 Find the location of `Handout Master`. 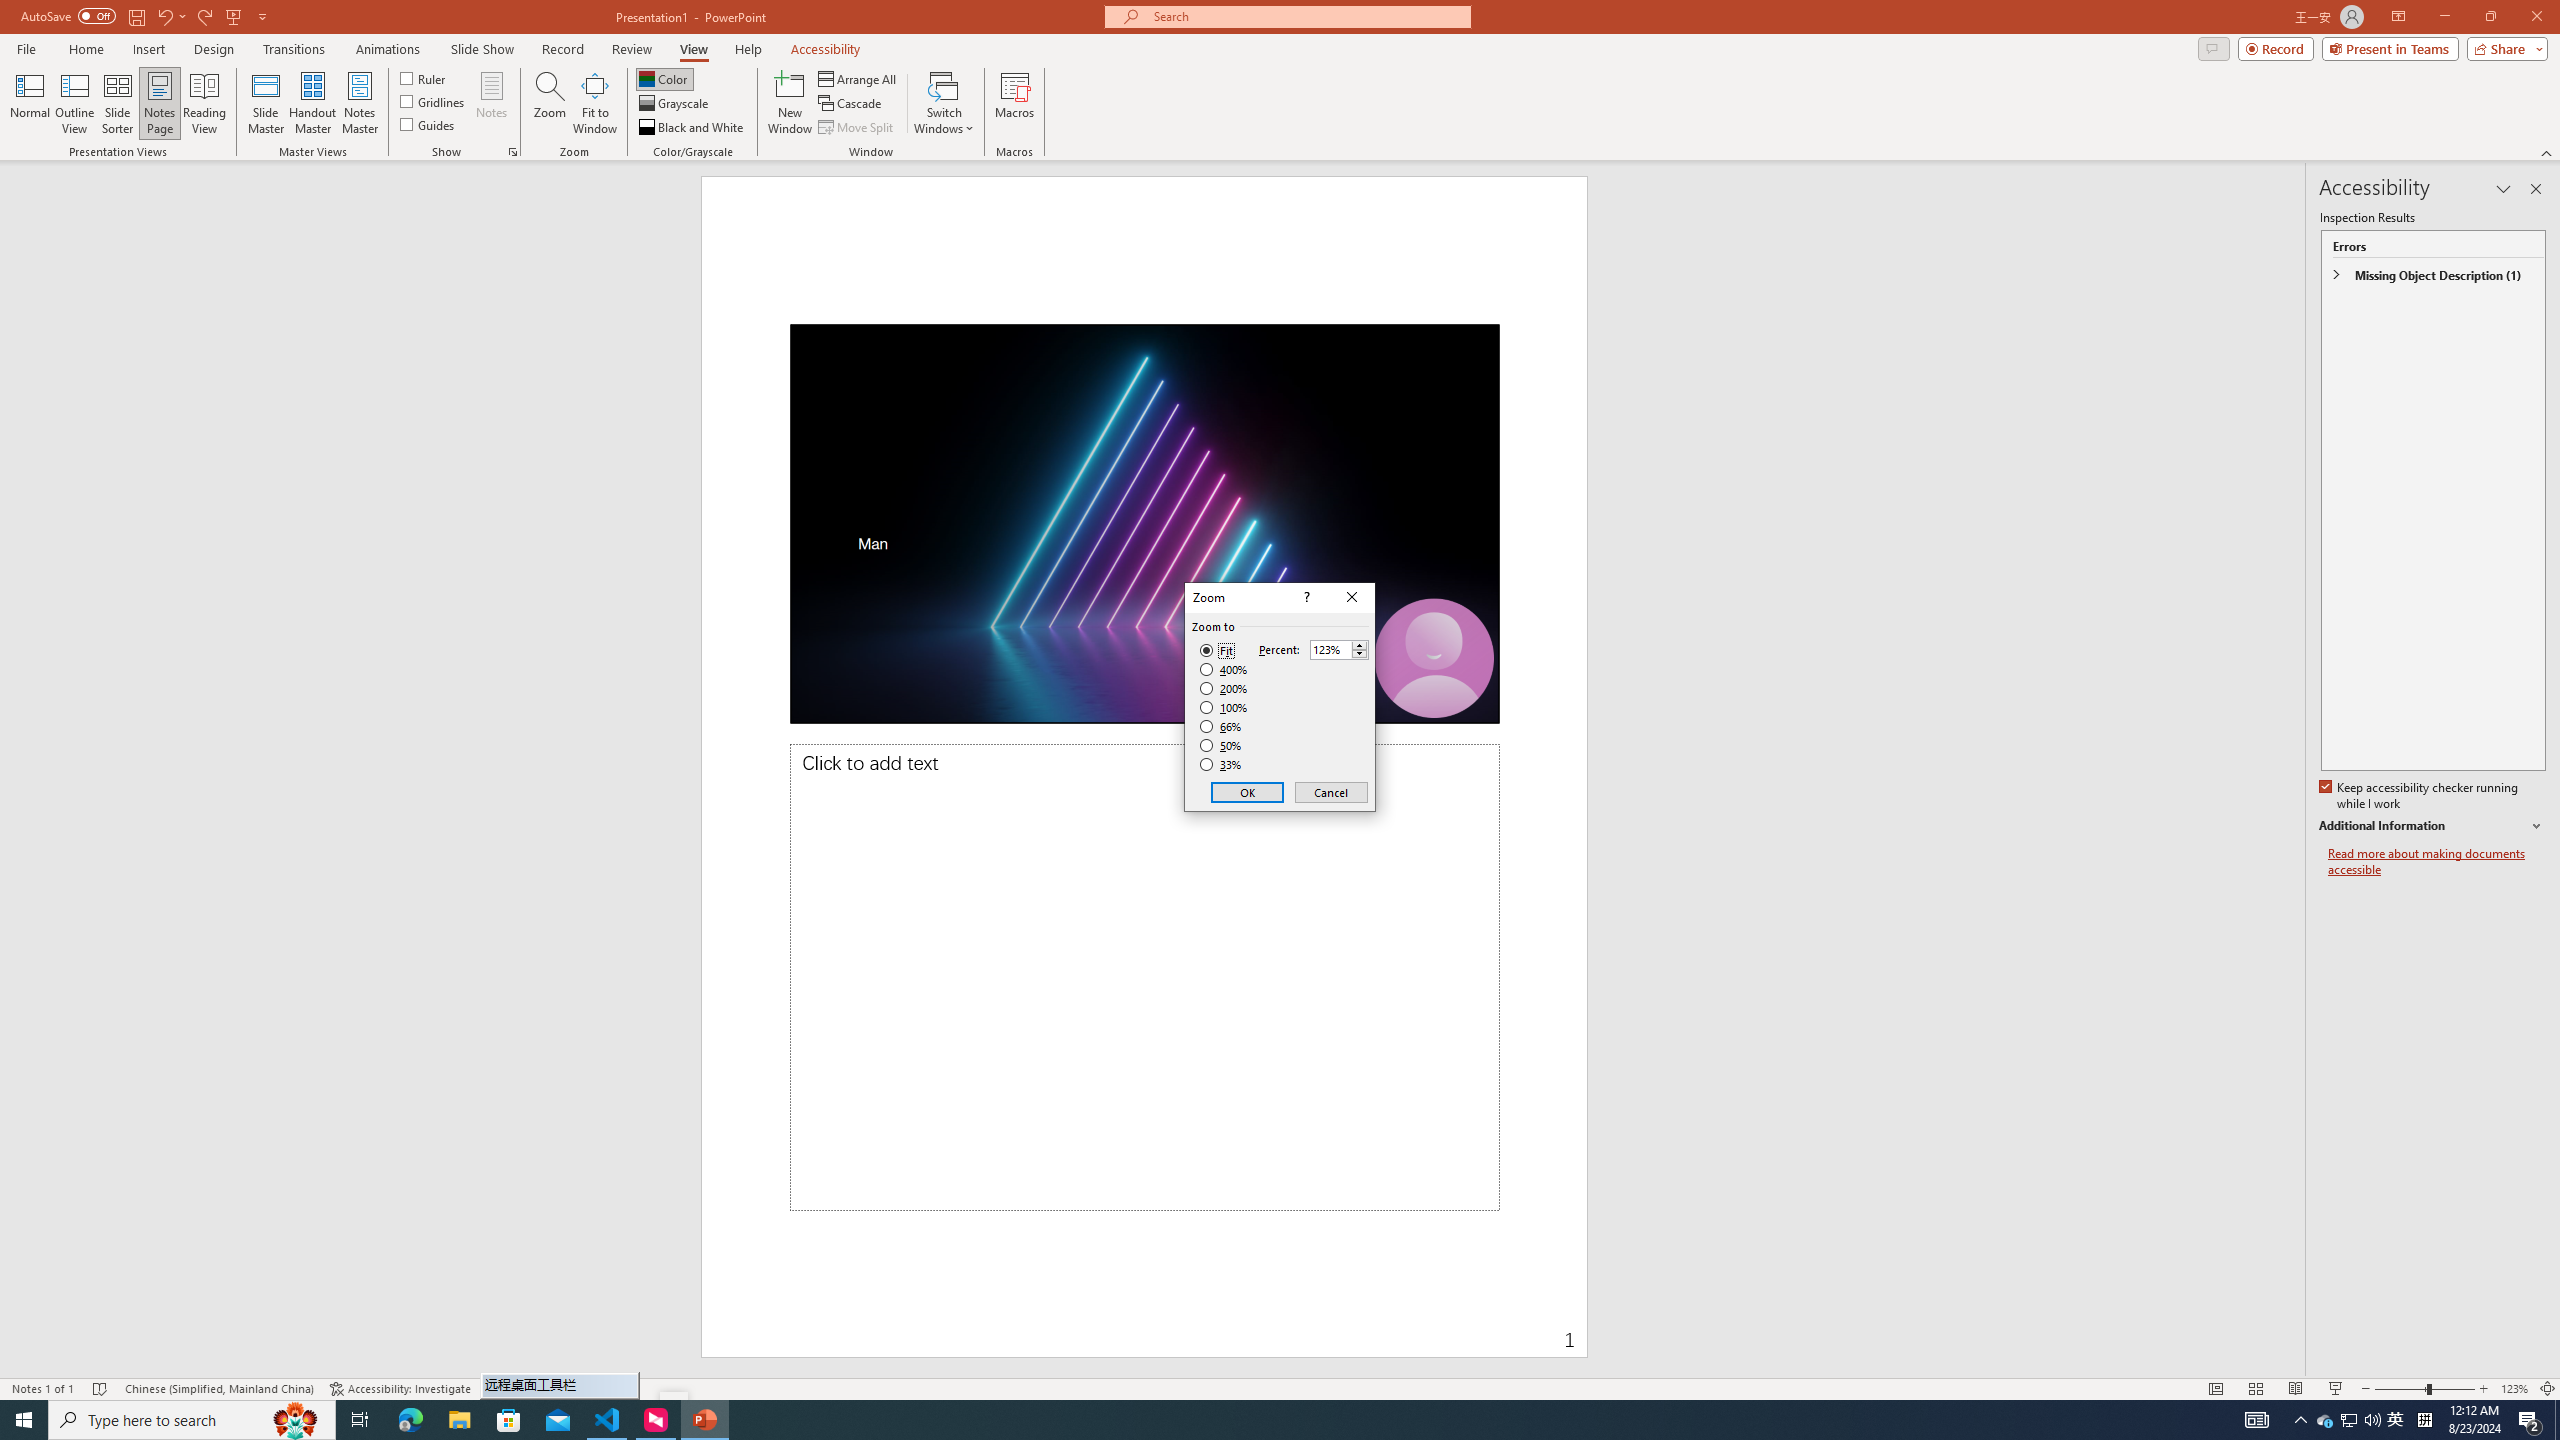

Handout Master is located at coordinates (2326, 1420).